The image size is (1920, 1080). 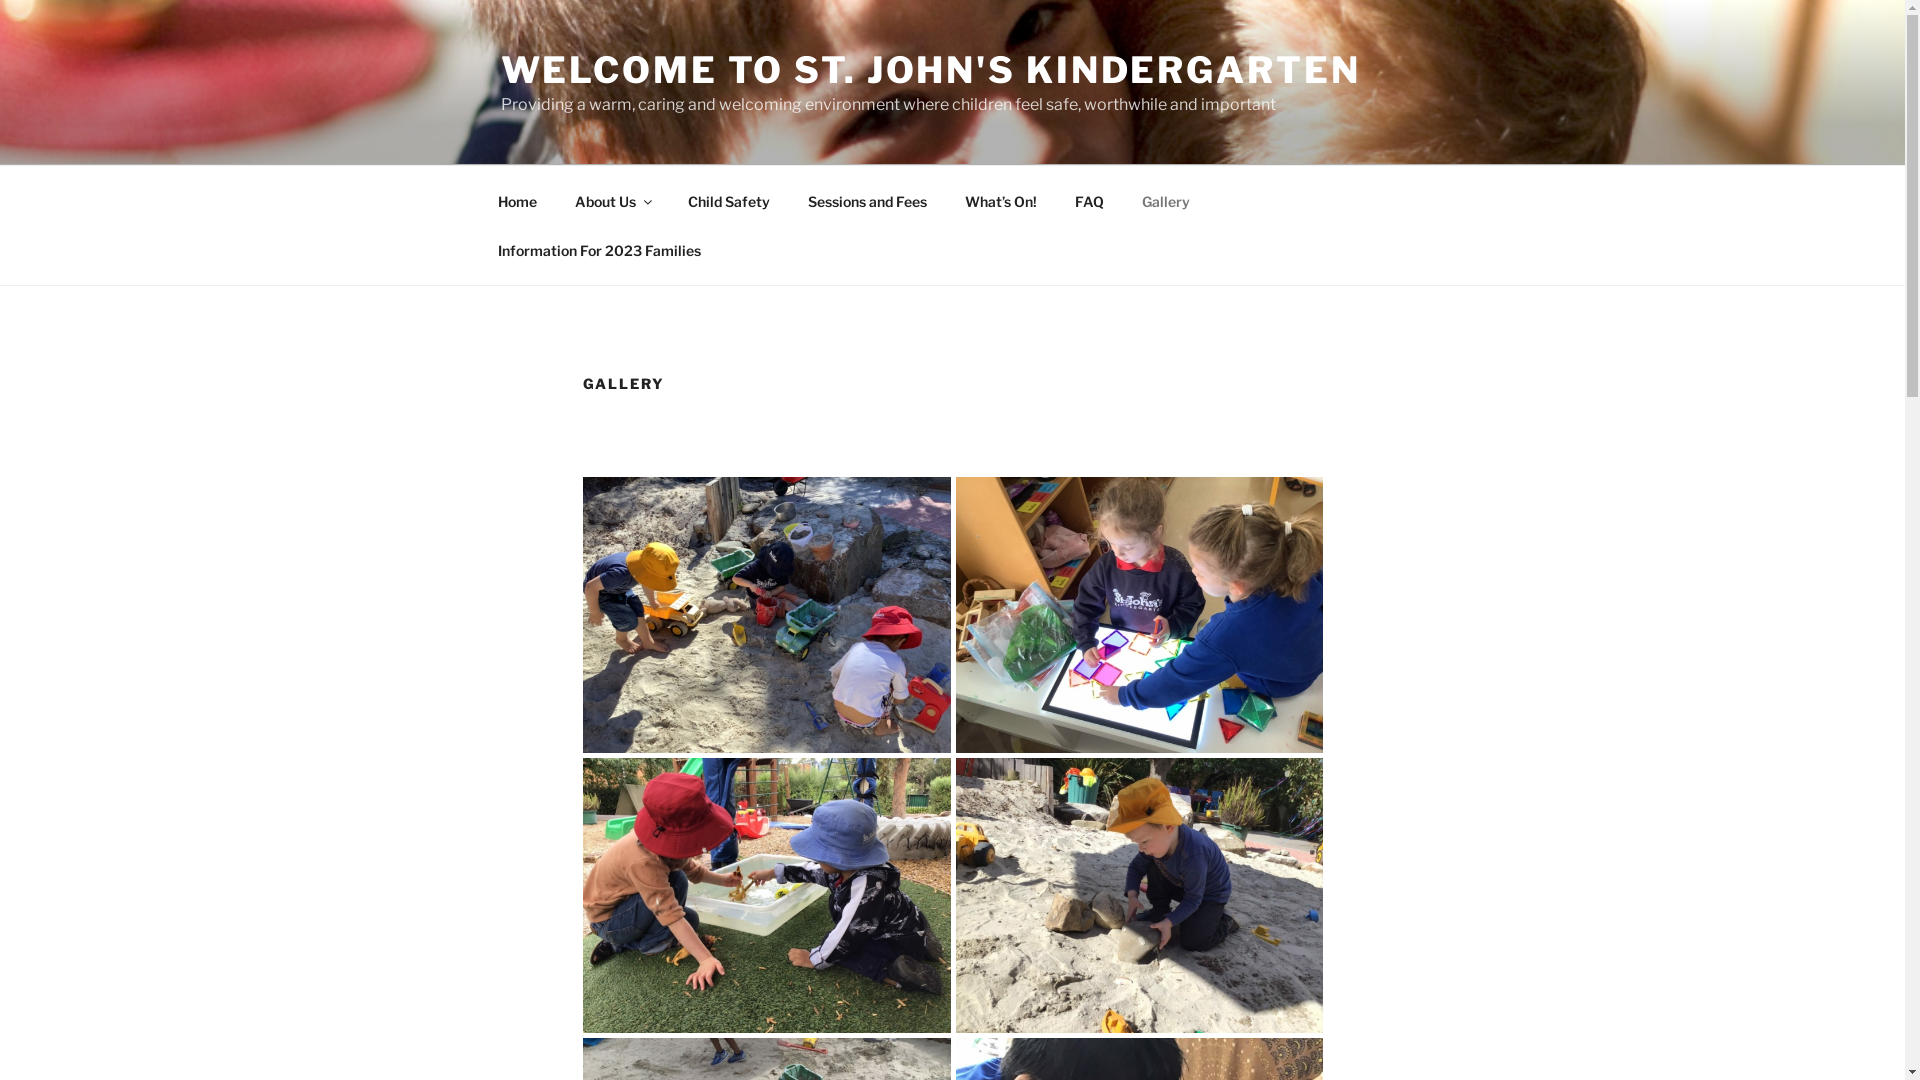 I want to click on FAQ, so click(x=1090, y=200).